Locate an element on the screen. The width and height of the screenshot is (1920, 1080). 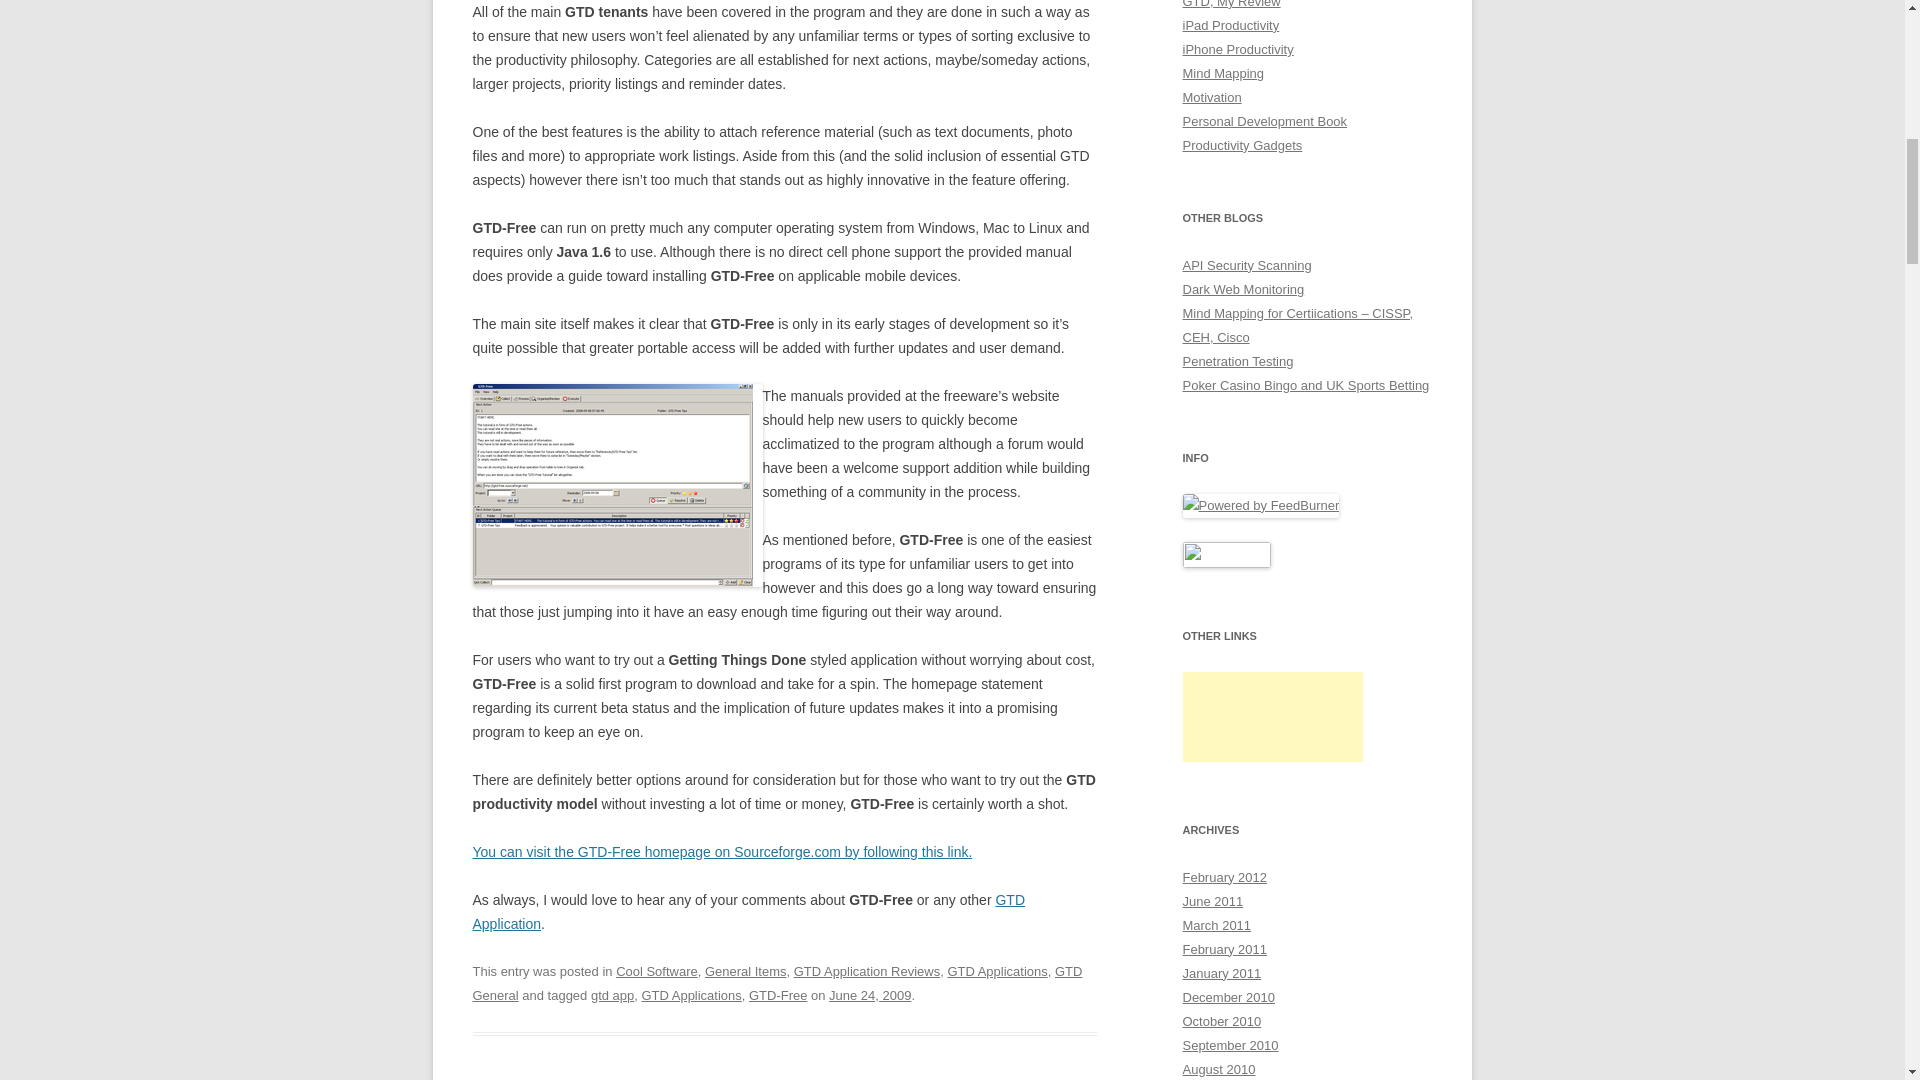
GTD General is located at coordinates (777, 984).